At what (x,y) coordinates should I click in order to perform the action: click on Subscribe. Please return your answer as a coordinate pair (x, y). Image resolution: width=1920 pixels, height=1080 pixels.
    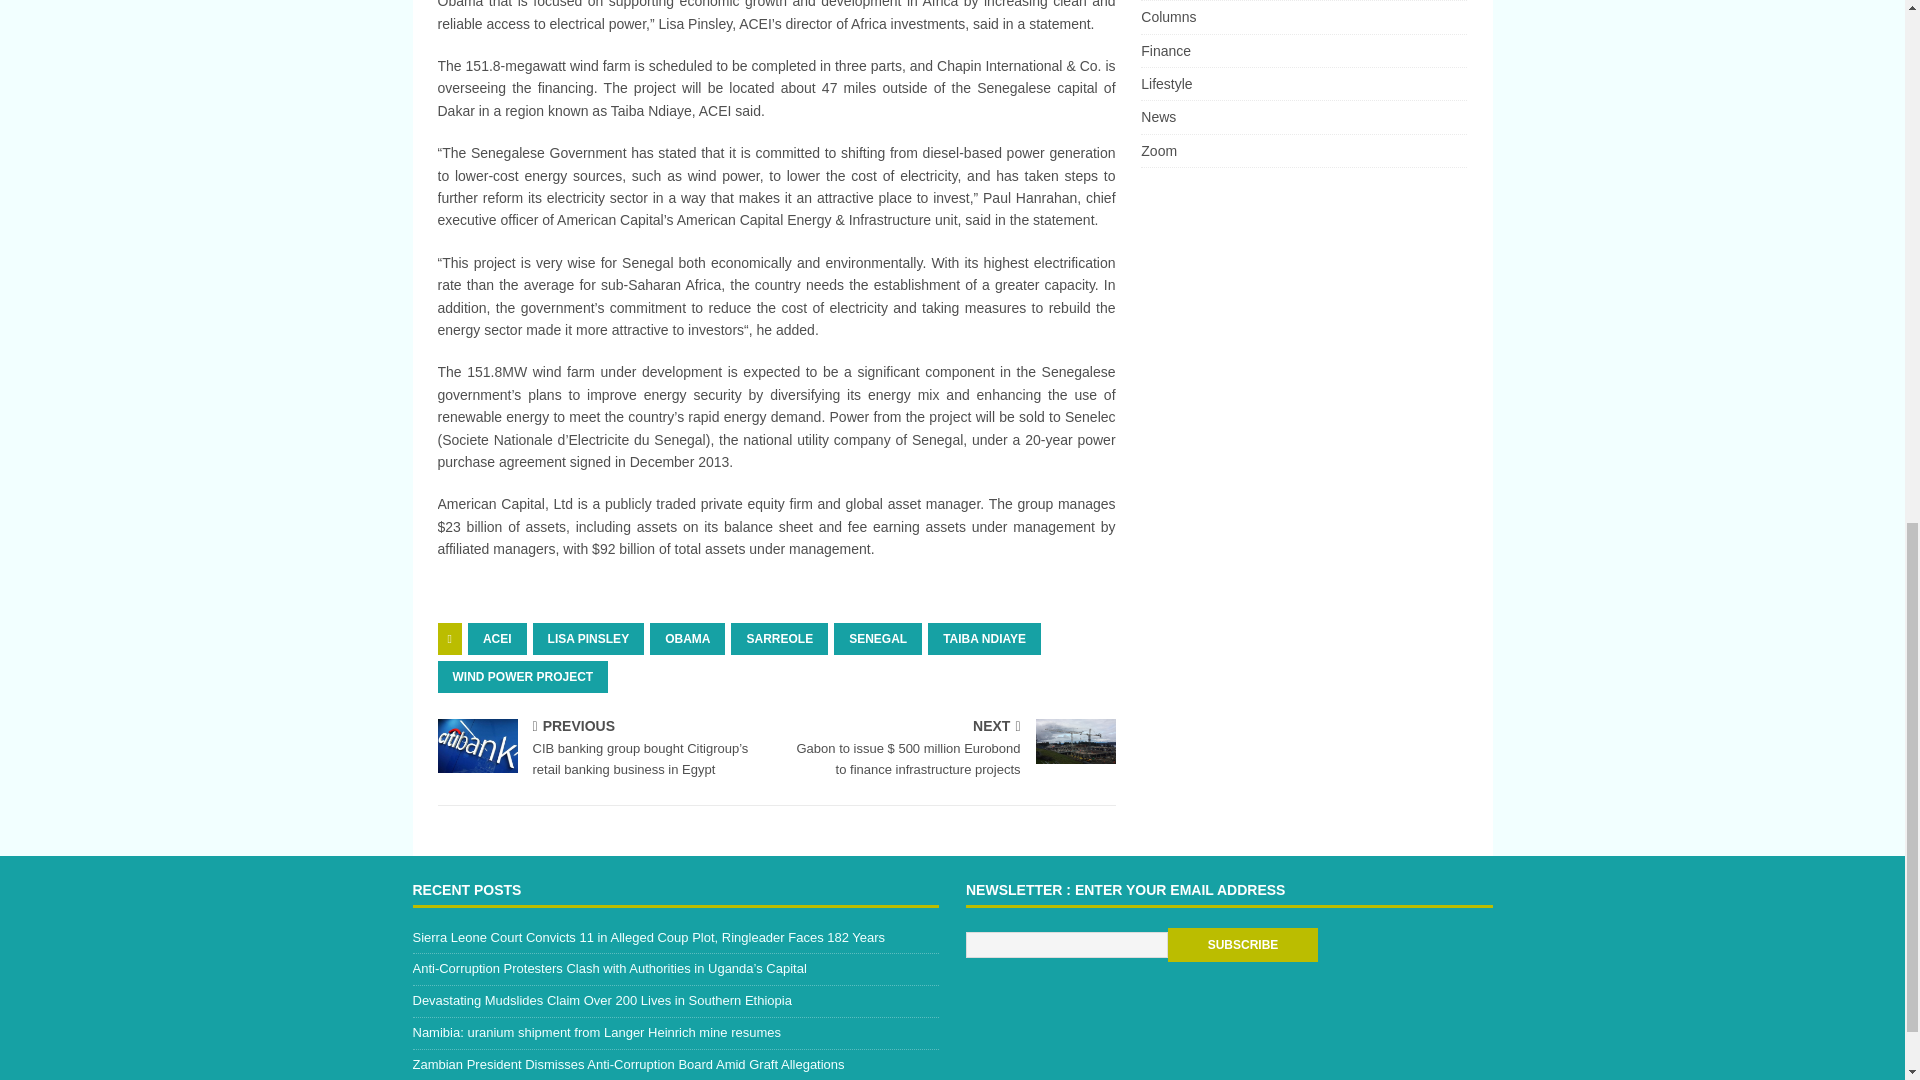
    Looking at the image, I should click on (1242, 944).